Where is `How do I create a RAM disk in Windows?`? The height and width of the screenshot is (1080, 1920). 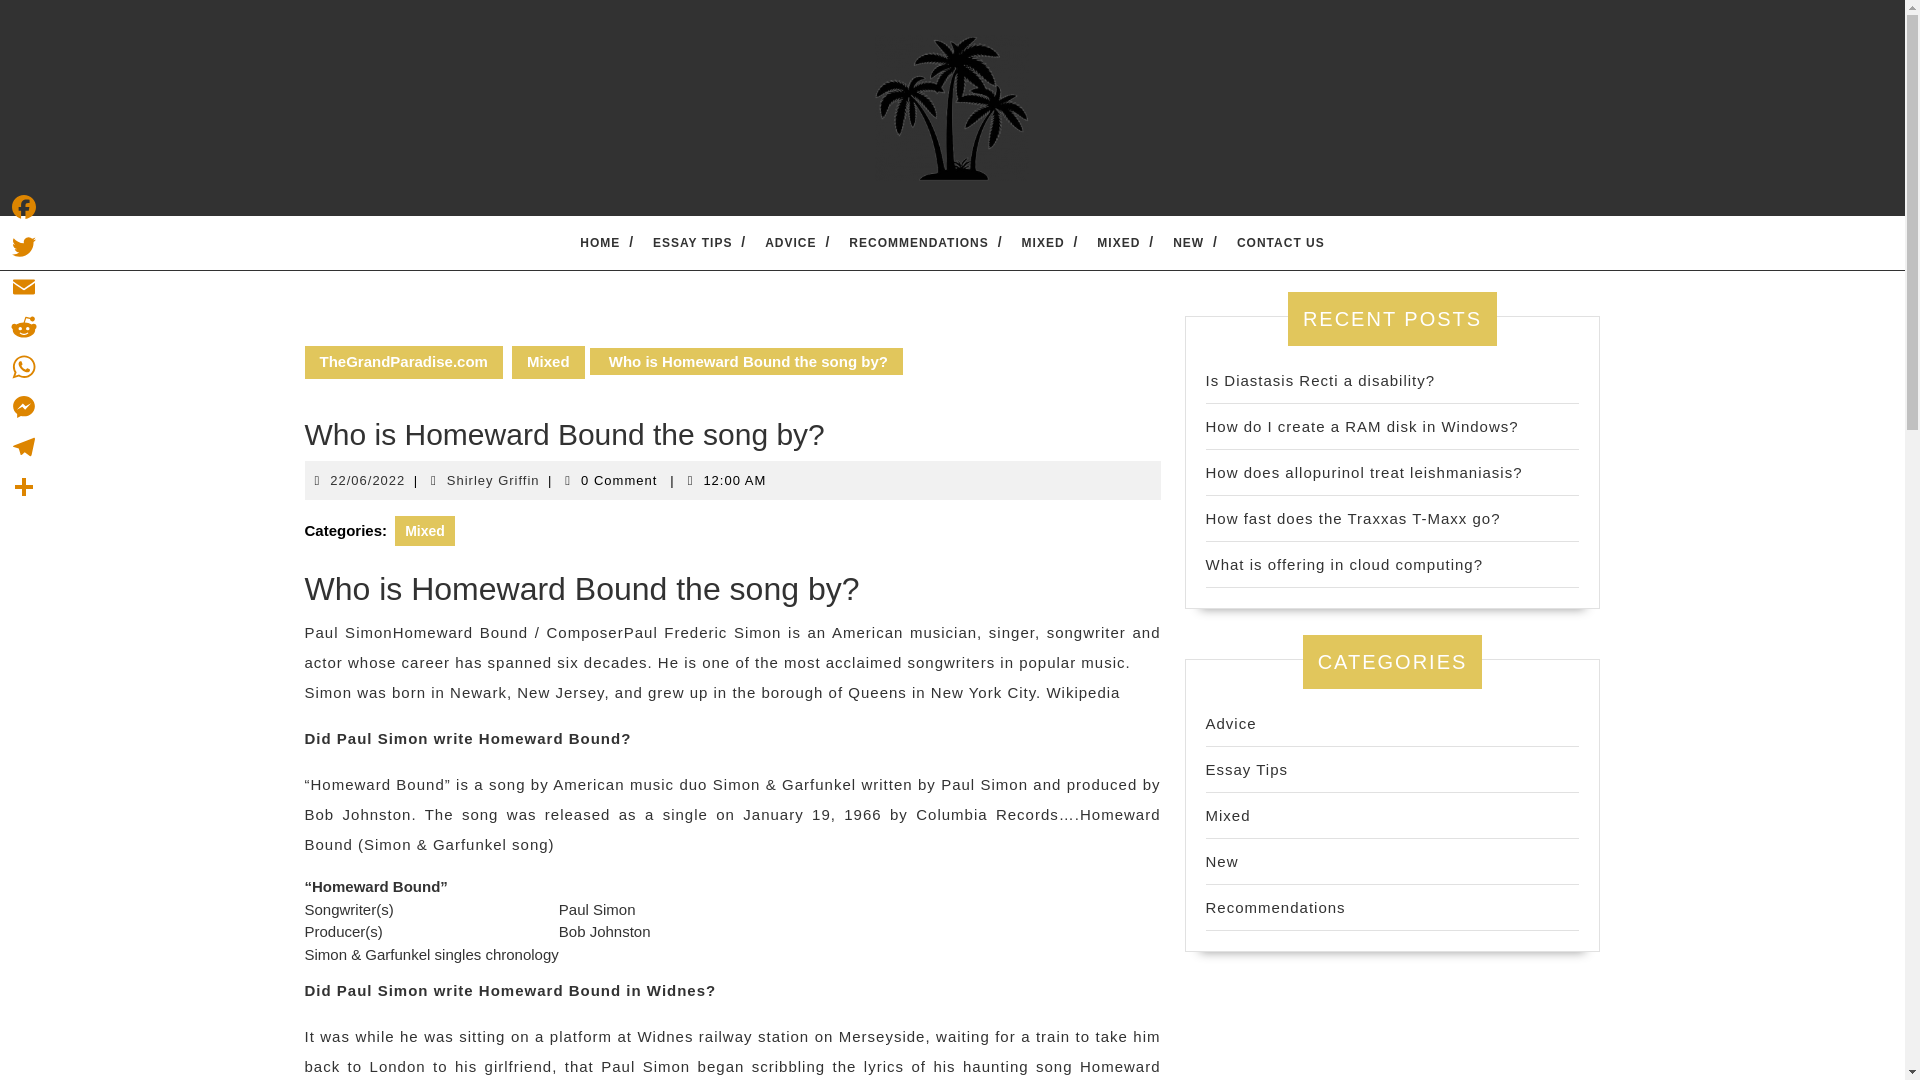
How do I create a RAM disk in Windows? is located at coordinates (1362, 426).